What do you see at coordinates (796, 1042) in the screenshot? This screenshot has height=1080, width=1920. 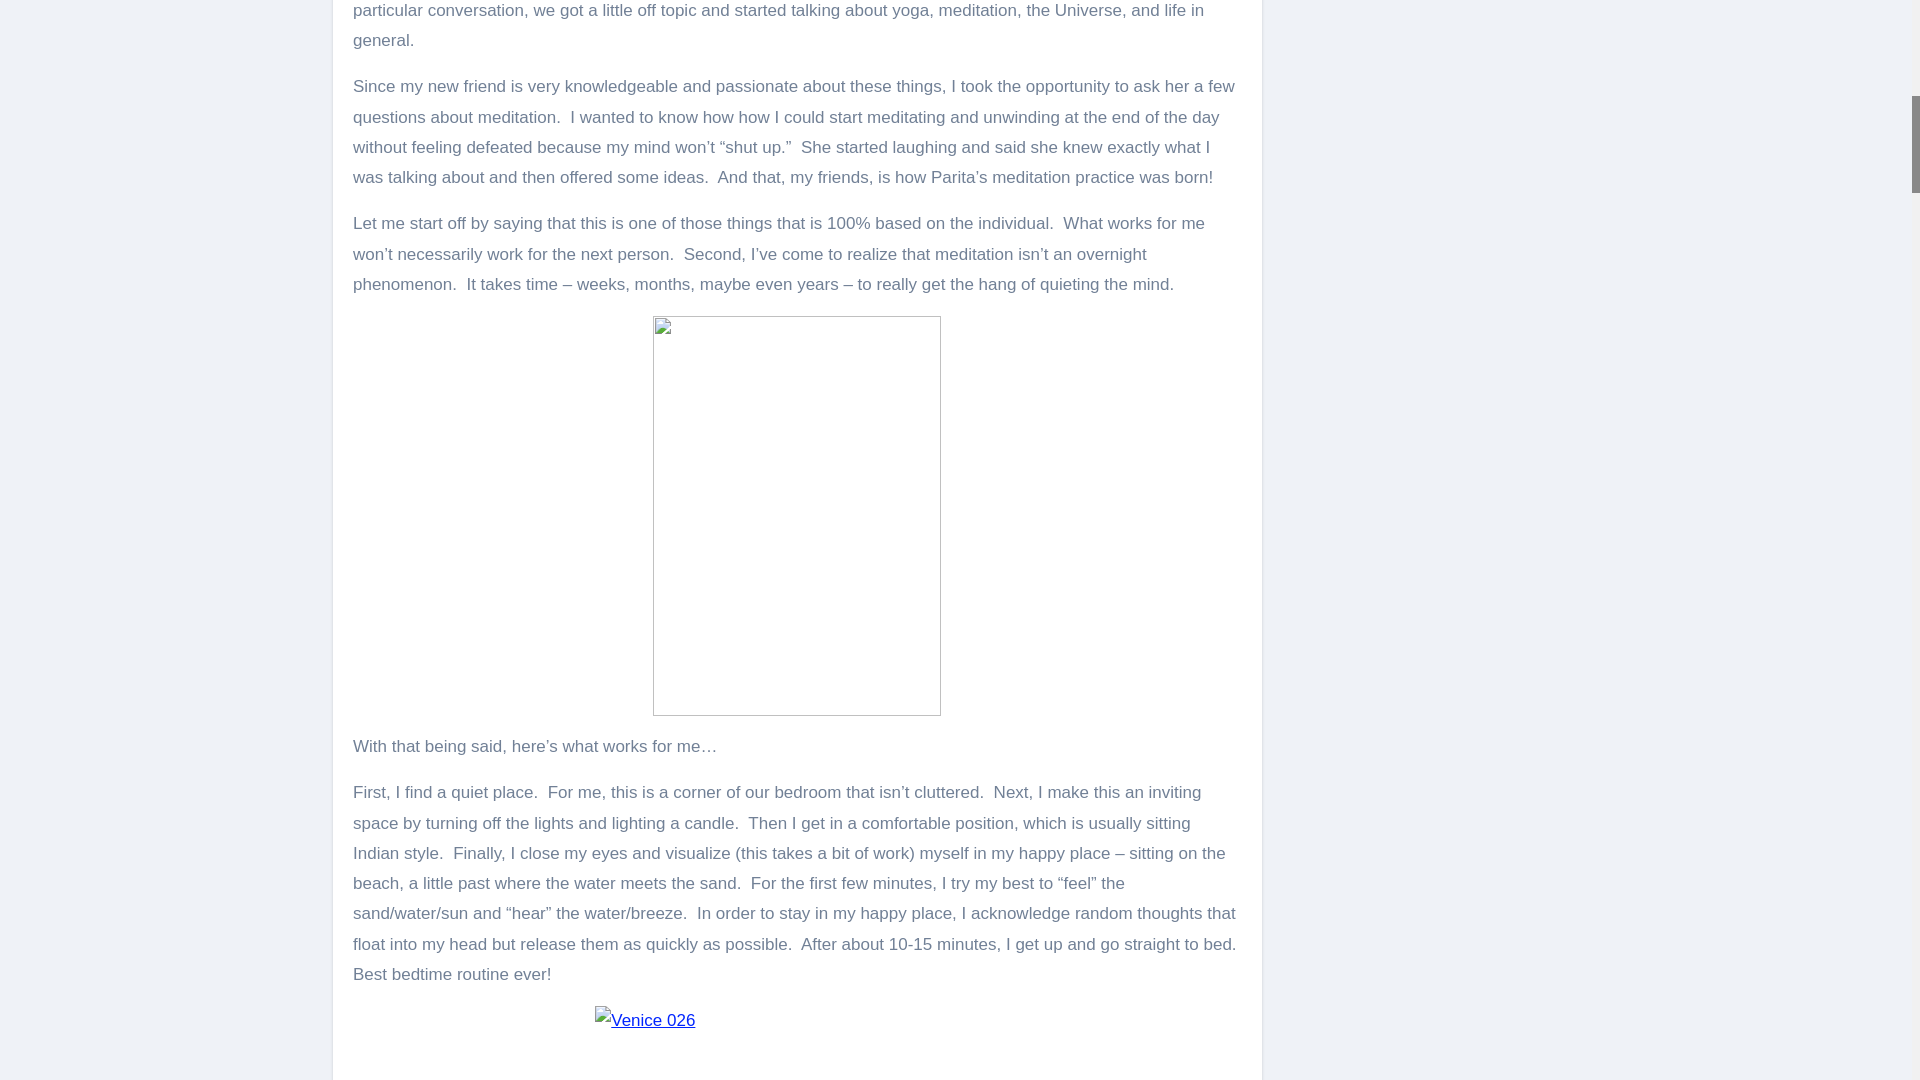 I see `Venice 026` at bounding box center [796, 1042].